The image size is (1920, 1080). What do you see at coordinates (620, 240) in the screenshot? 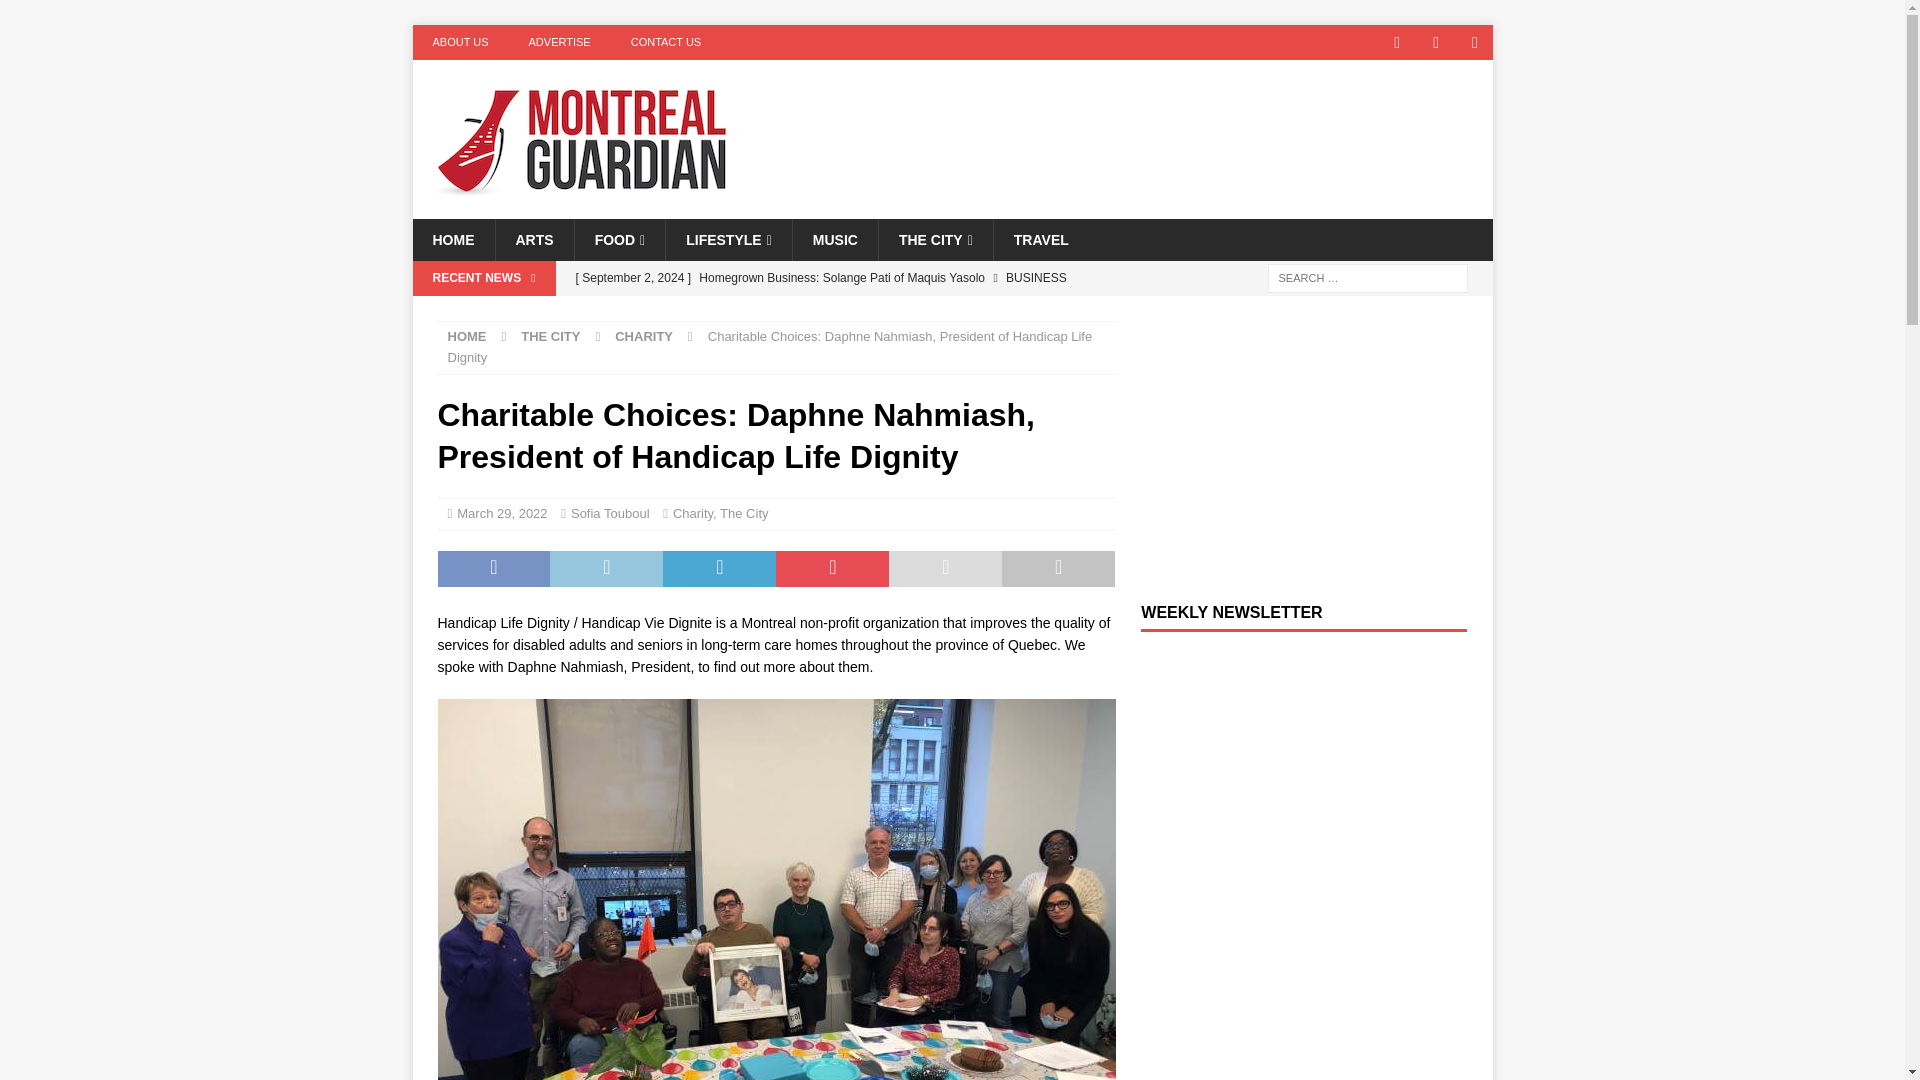
I see `FOOD` at bounding box center [620, 240].